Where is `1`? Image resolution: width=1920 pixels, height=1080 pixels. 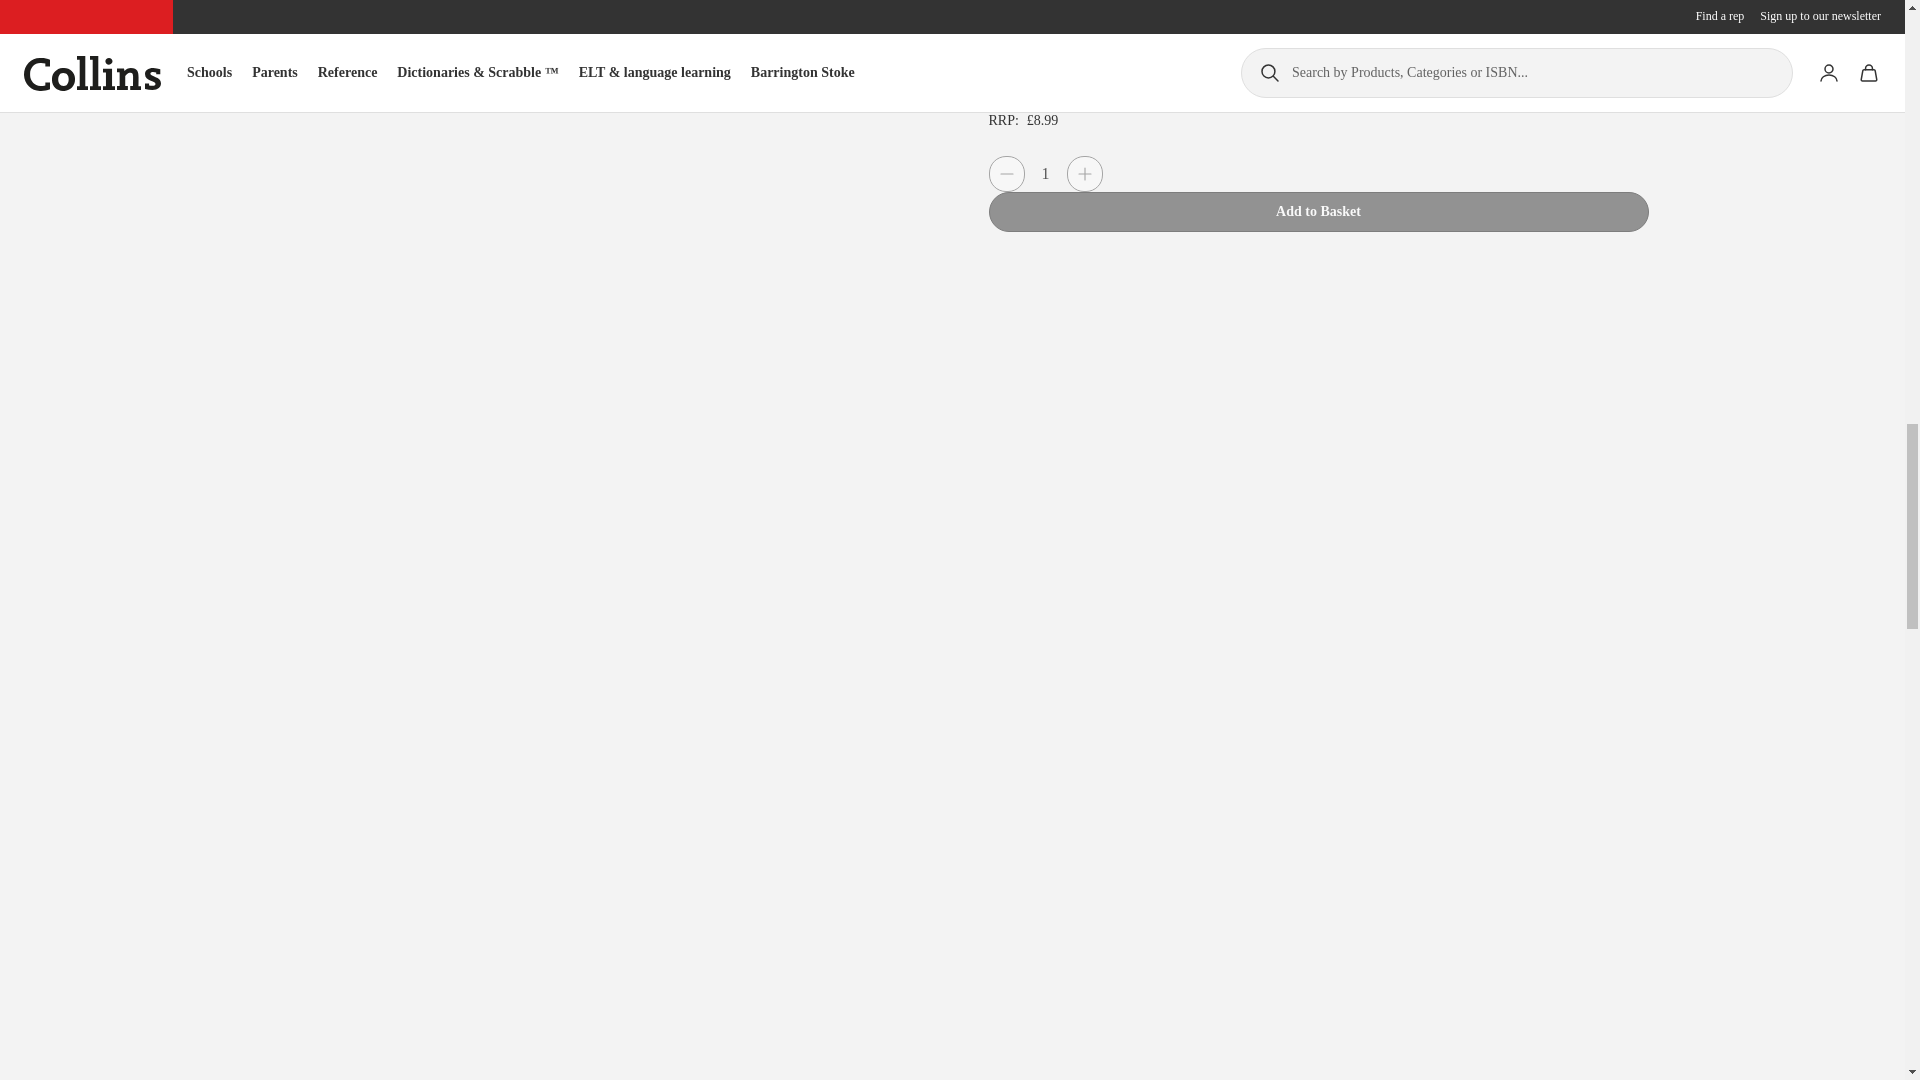 1 is located at coordinates (1044, 174).